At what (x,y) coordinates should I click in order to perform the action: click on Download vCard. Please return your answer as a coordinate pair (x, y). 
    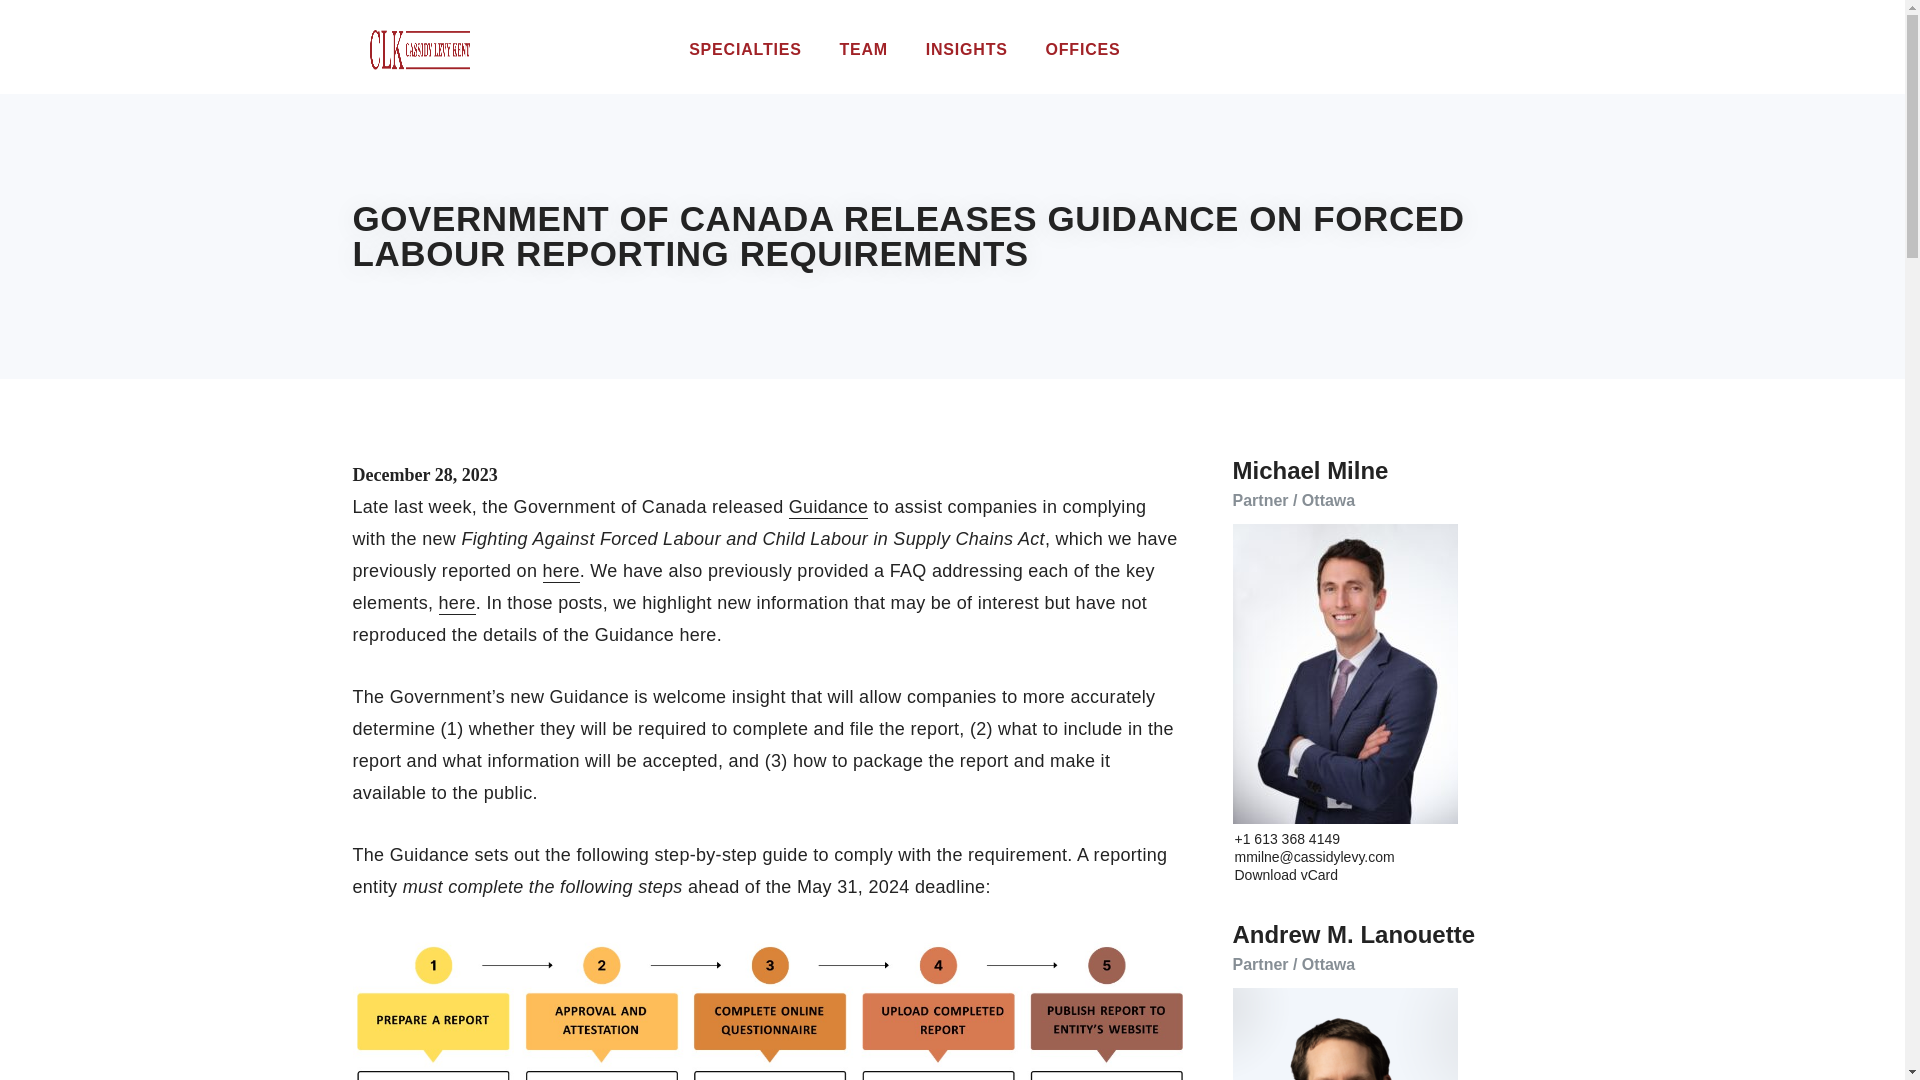
    Looking at the image, I should click on (1286, 874).